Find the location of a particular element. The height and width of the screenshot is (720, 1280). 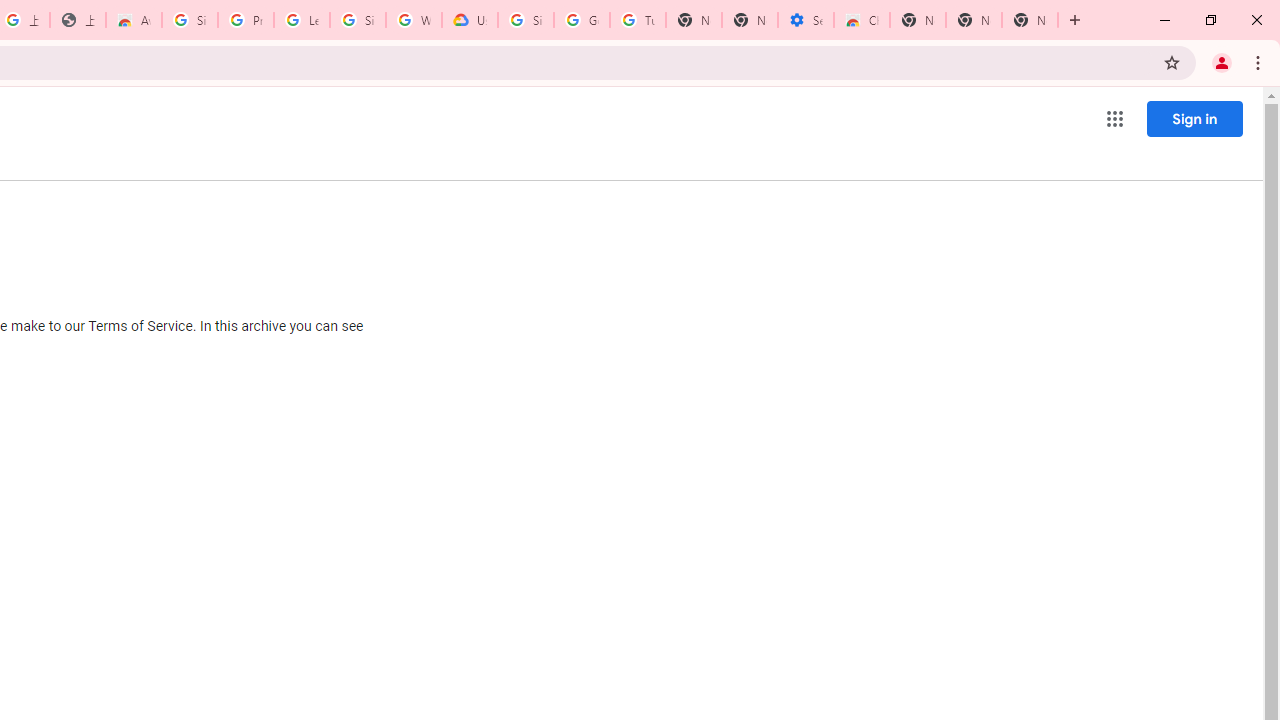

Sign in - Google Accounts is located at coordinates (526, 20).